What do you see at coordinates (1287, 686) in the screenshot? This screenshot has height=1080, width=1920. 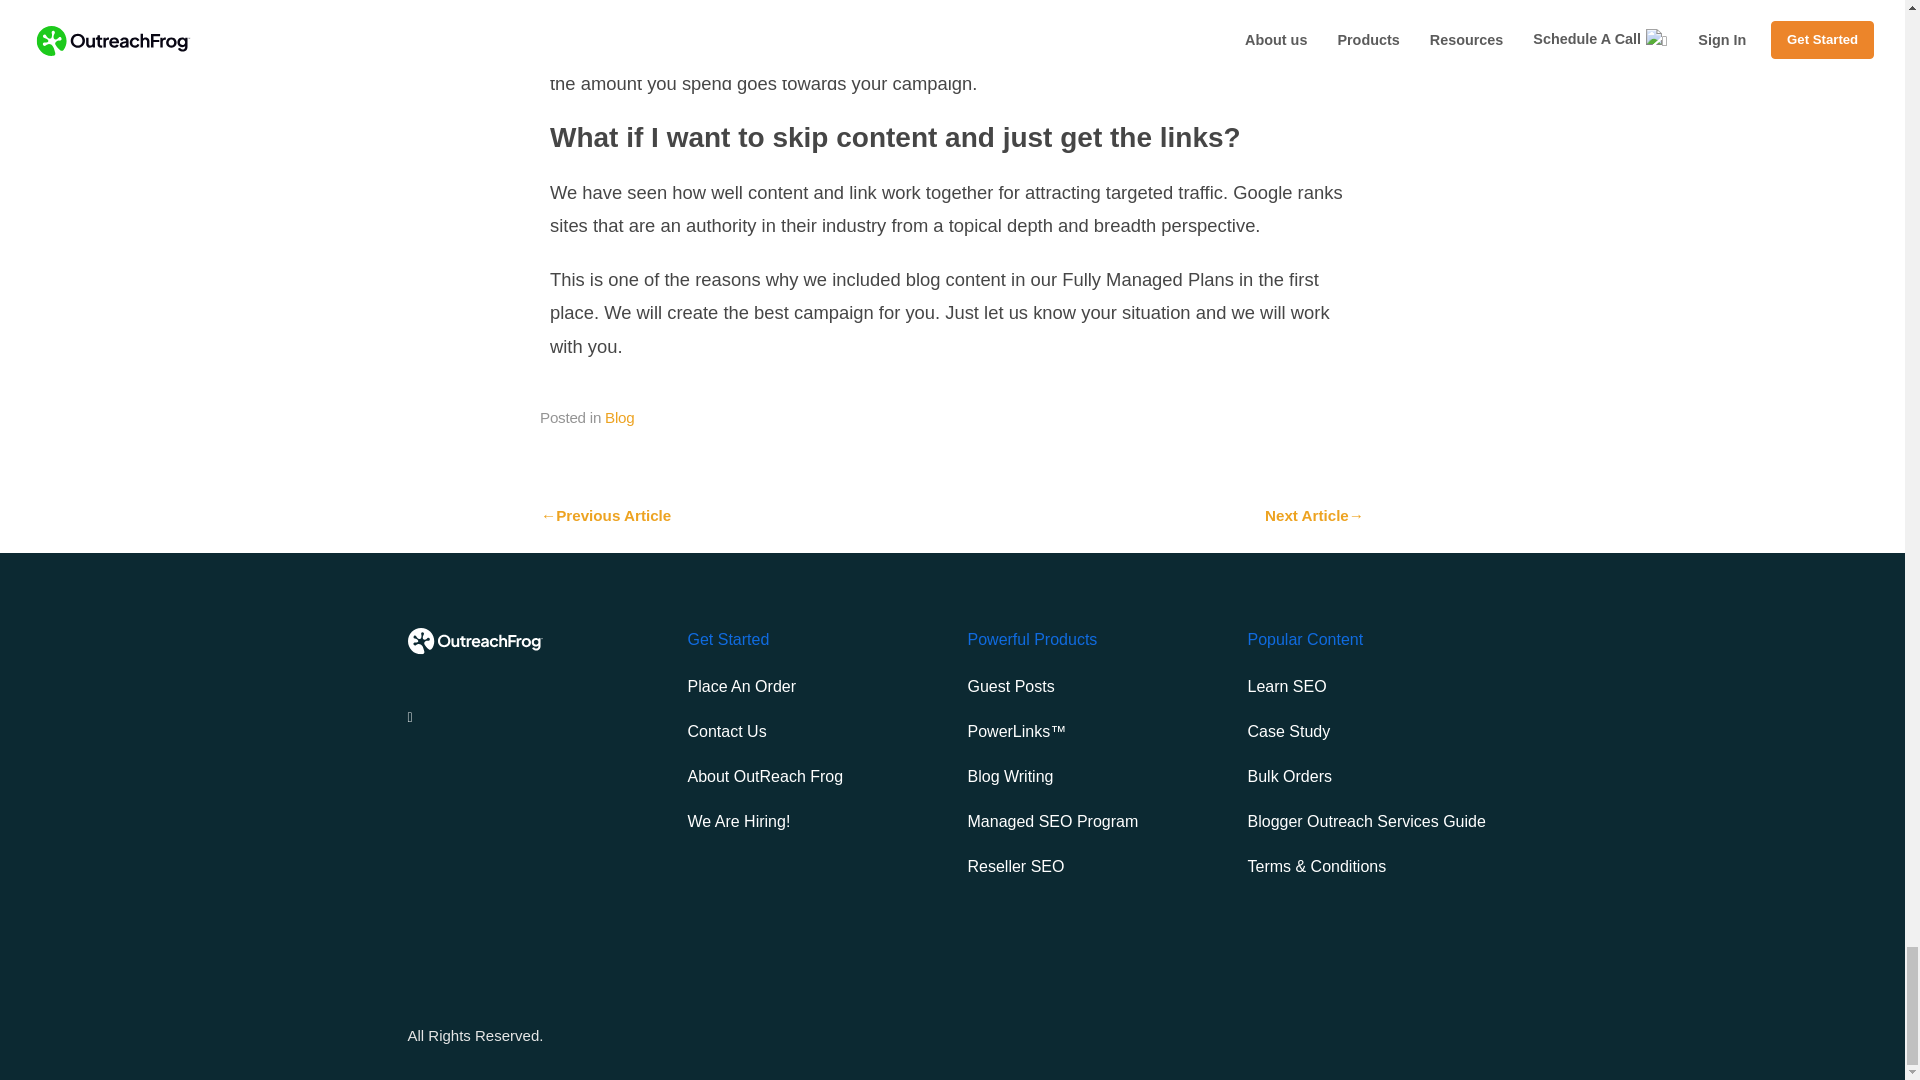 I see `Learn SEO` at bounding box center [1287, 686].